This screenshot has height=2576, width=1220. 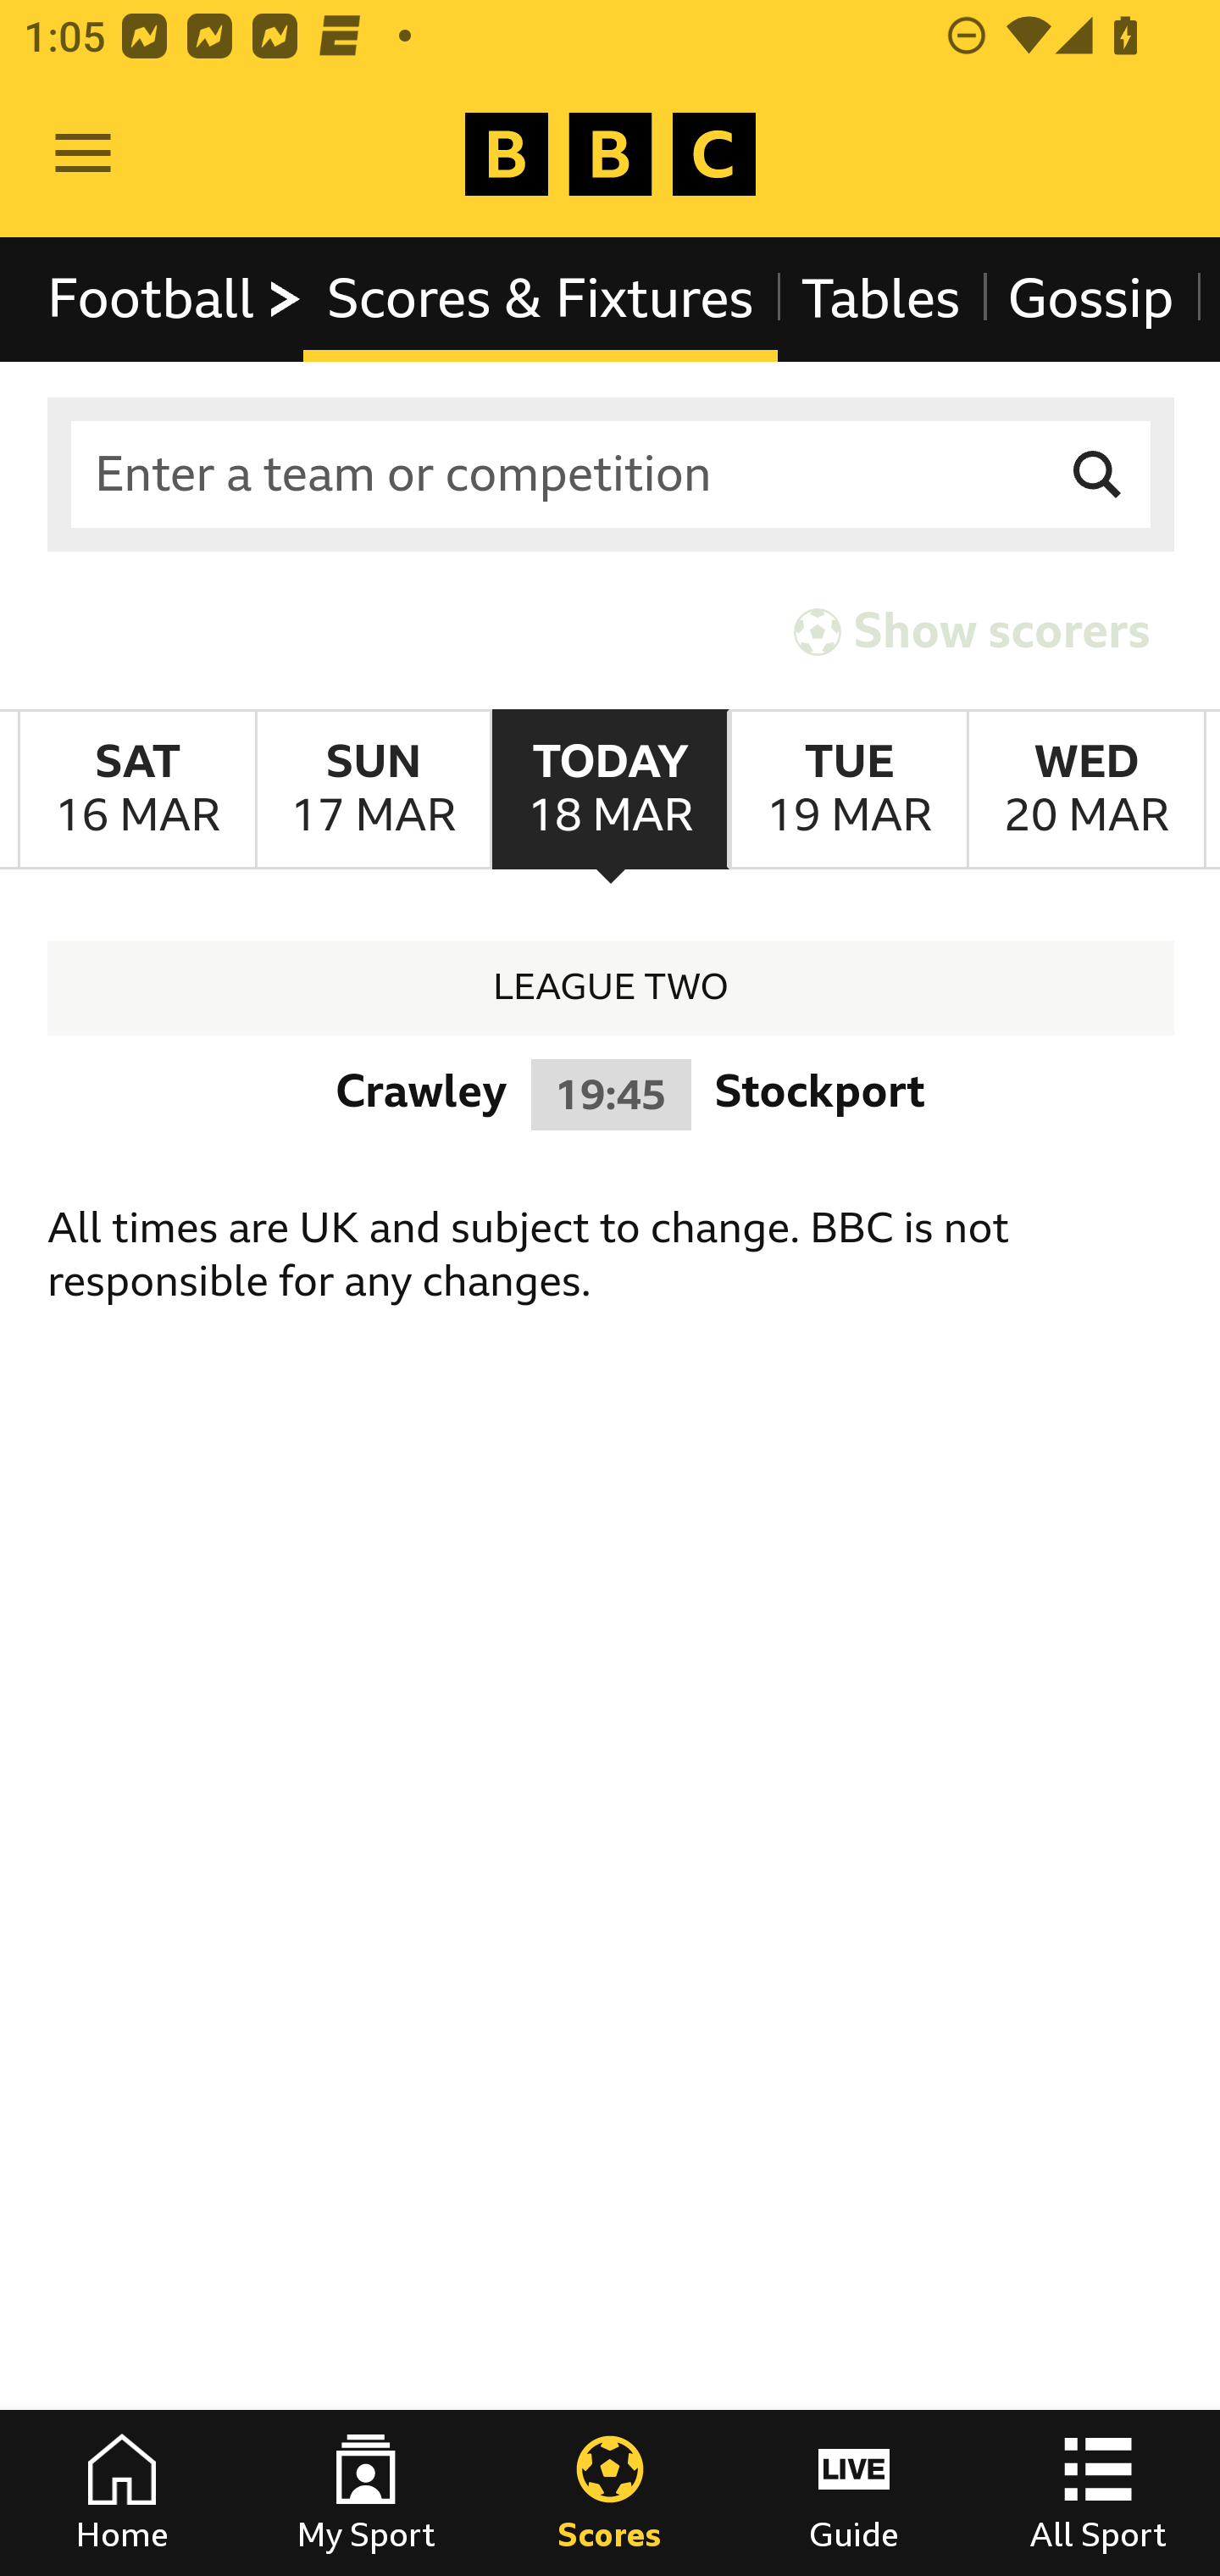 I want to click on SundayMarch 17th Sunday March 17th, so click(x=373, y=790).